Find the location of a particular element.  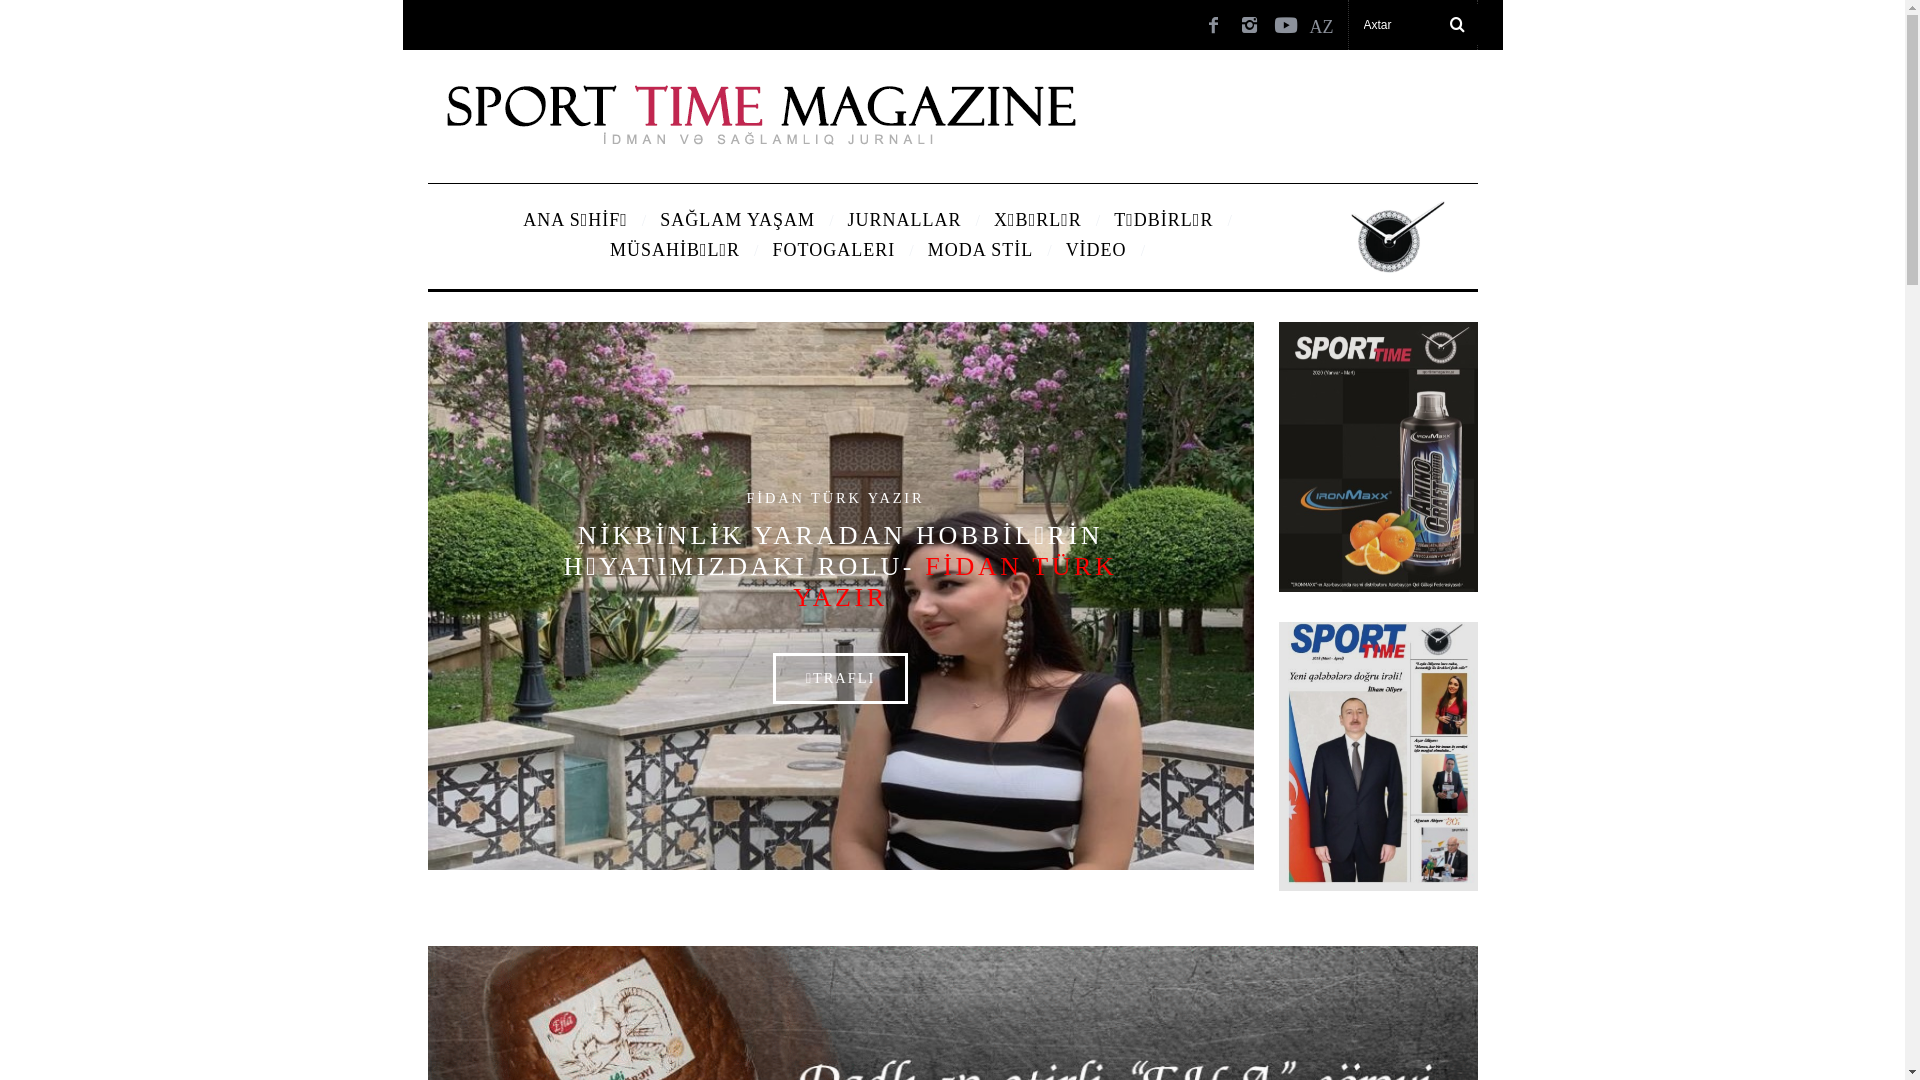

AZ is located at coordinates (1322, 22).